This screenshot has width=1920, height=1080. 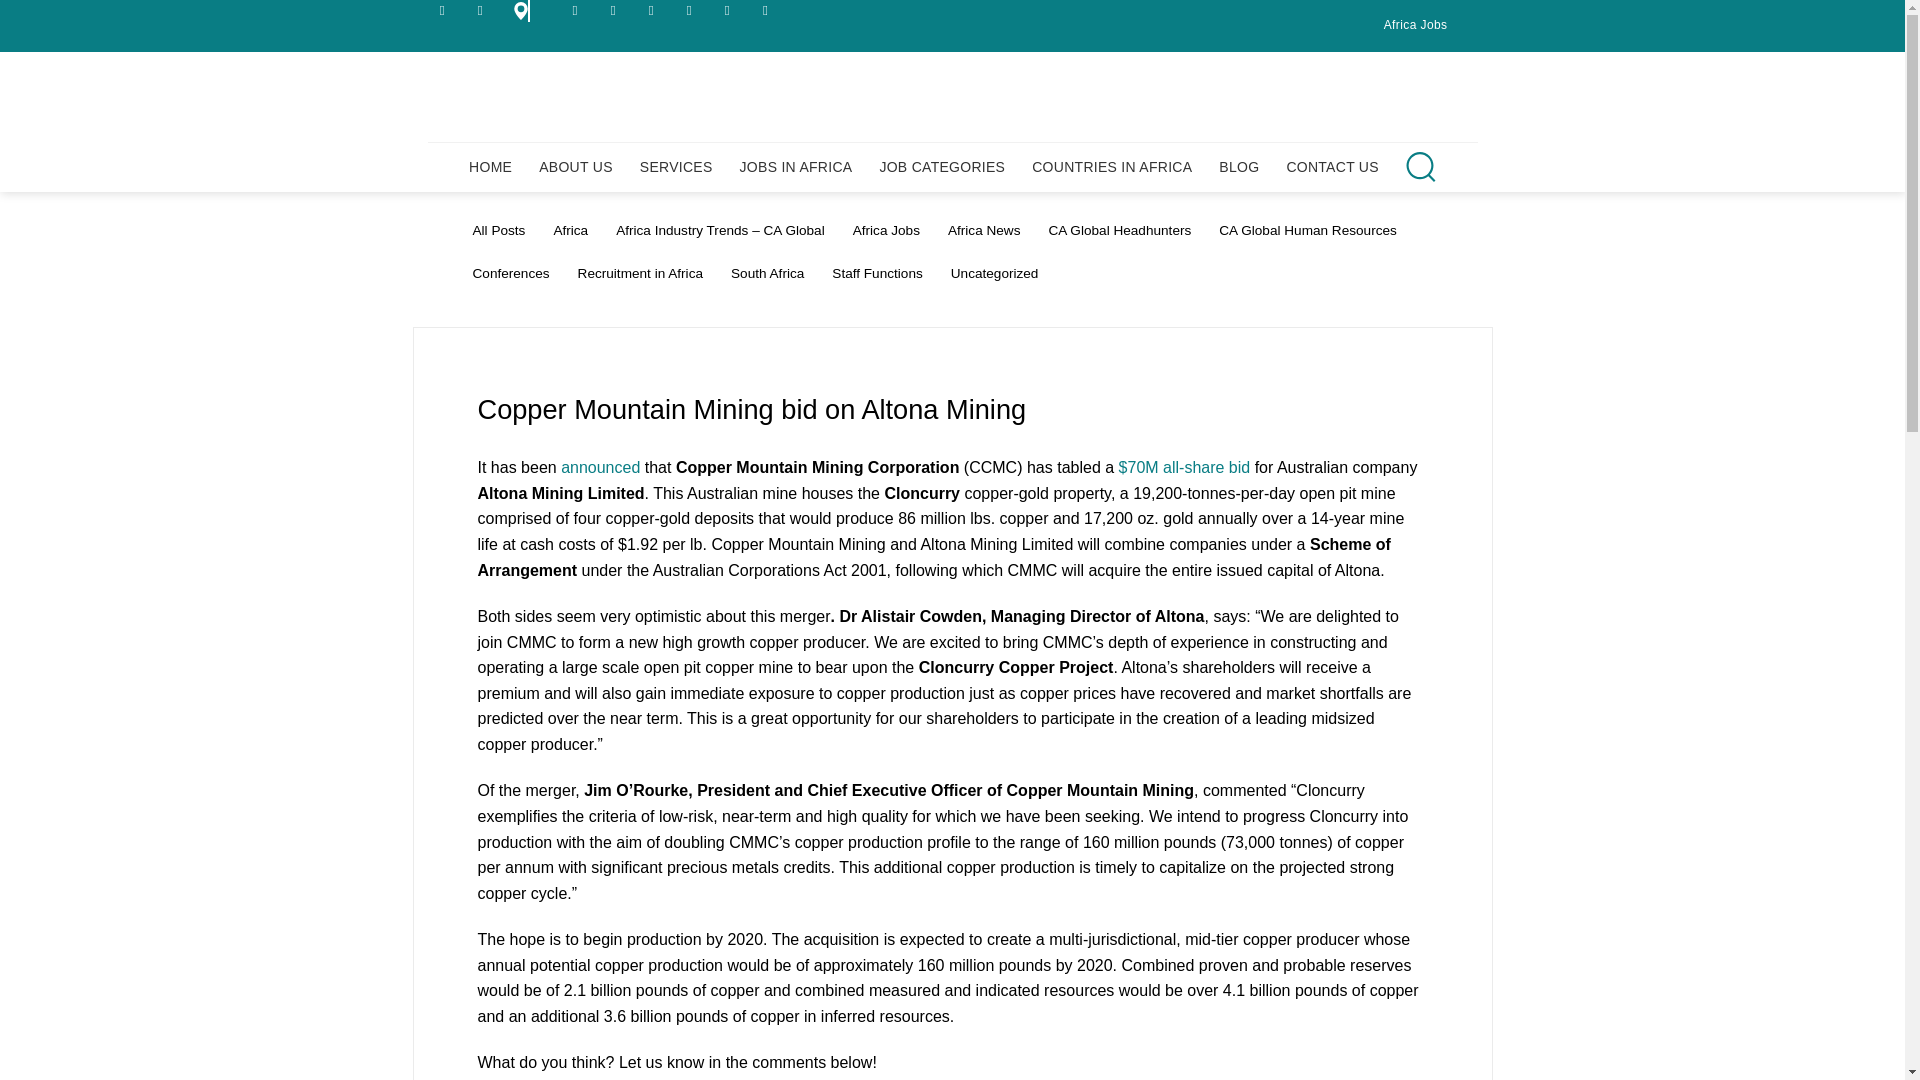 I want to click on HOME, so click(x=490, y=166).